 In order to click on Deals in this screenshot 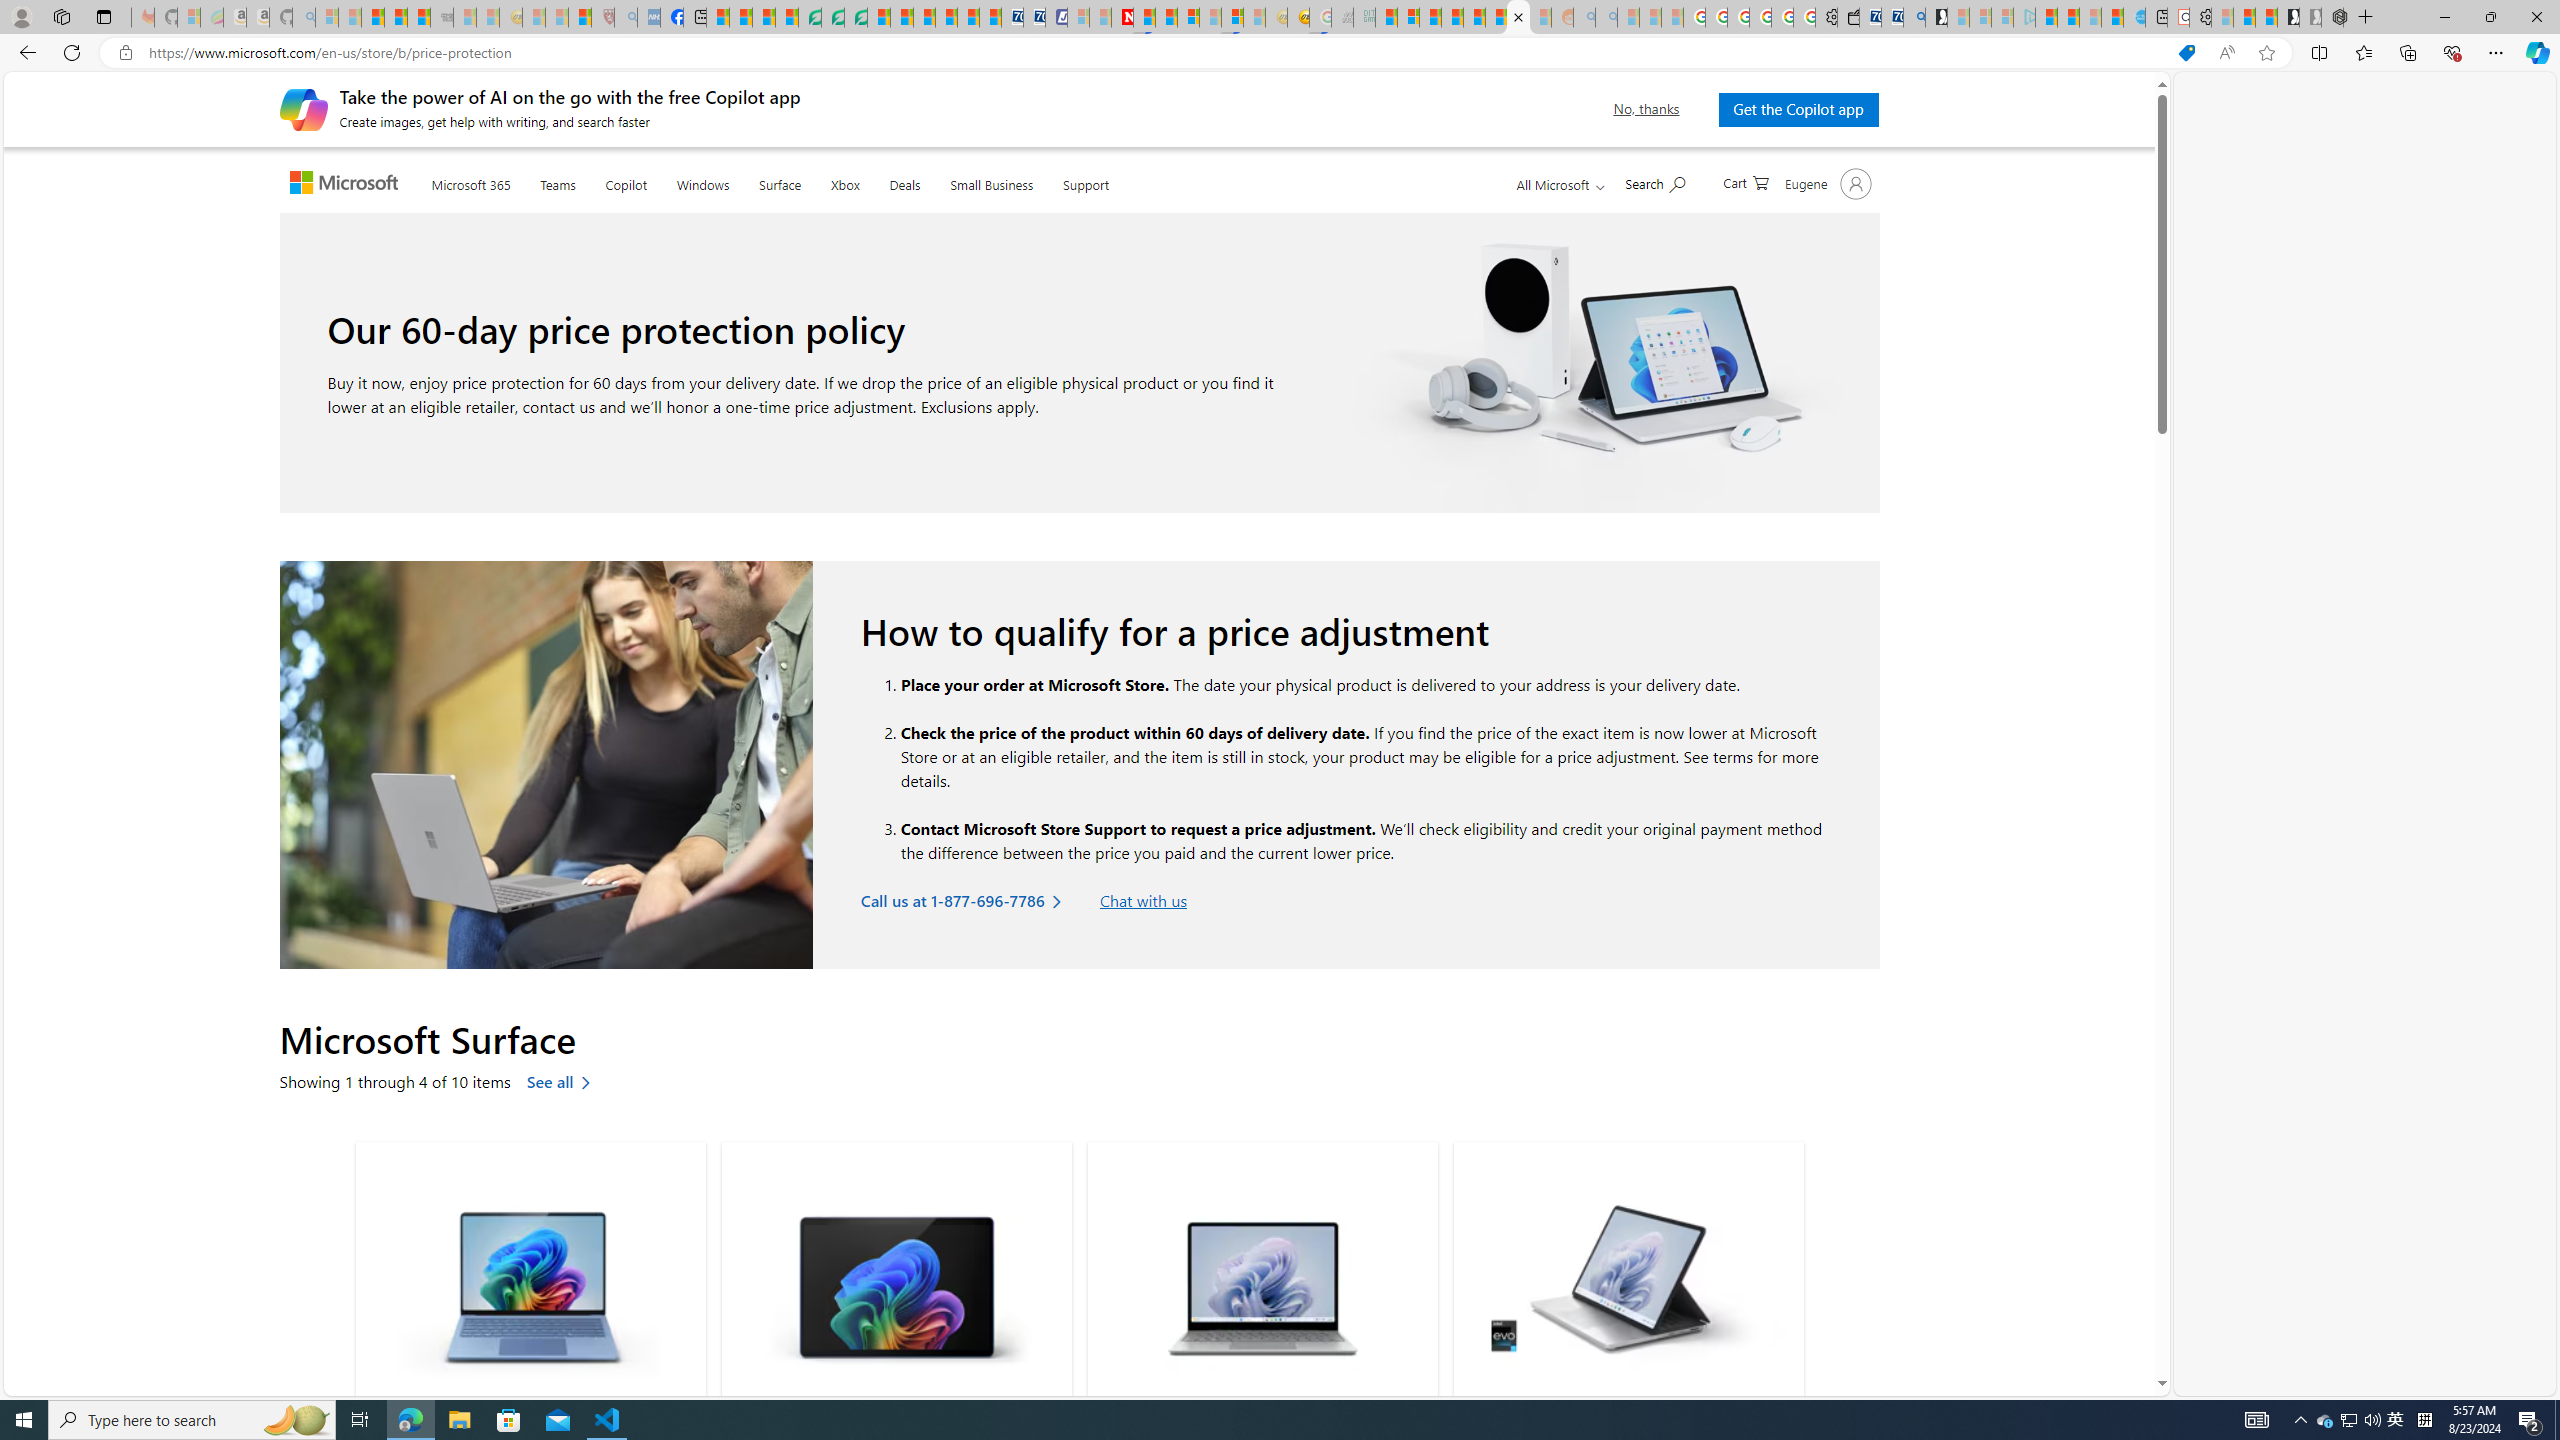, I will do `click(904, 182)`.